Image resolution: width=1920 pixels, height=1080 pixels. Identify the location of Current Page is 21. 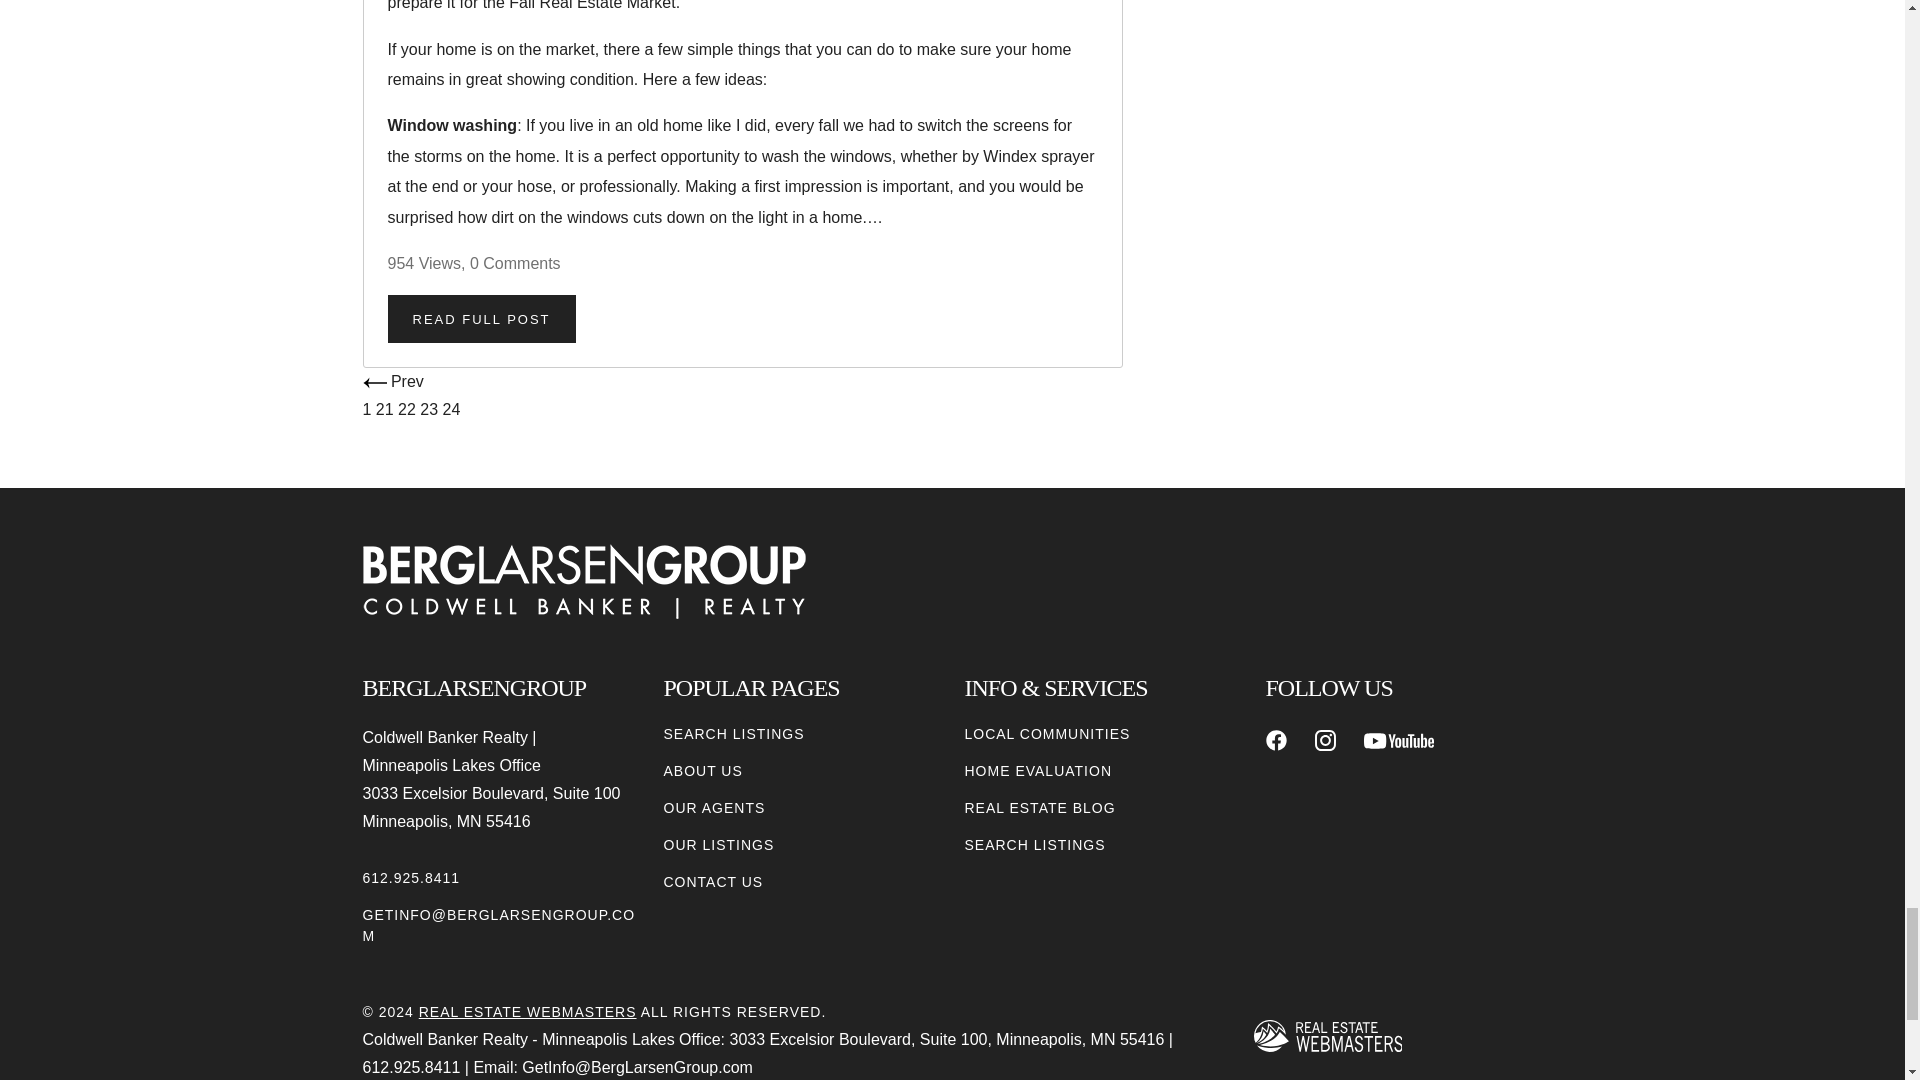
(386, 408).